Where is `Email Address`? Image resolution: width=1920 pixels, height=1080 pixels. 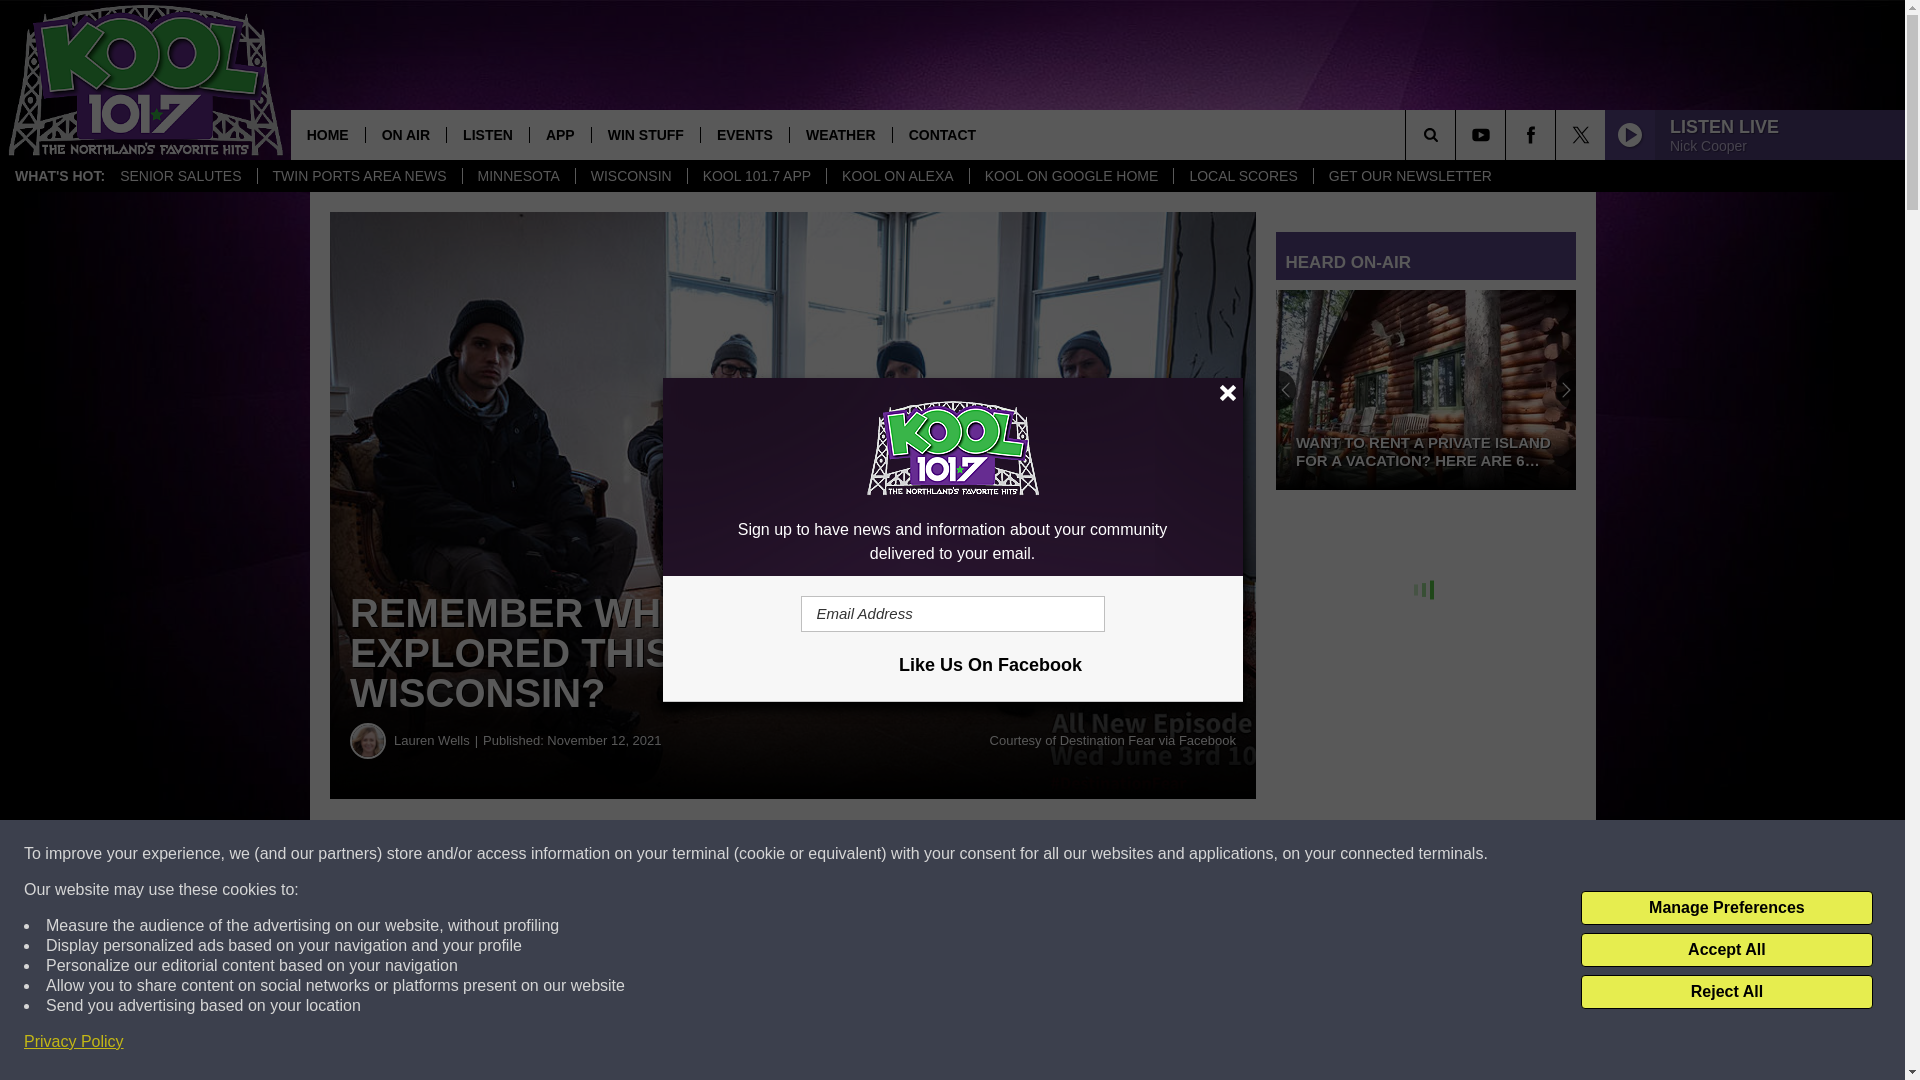
Email Address is located at coordinates (952, 614).